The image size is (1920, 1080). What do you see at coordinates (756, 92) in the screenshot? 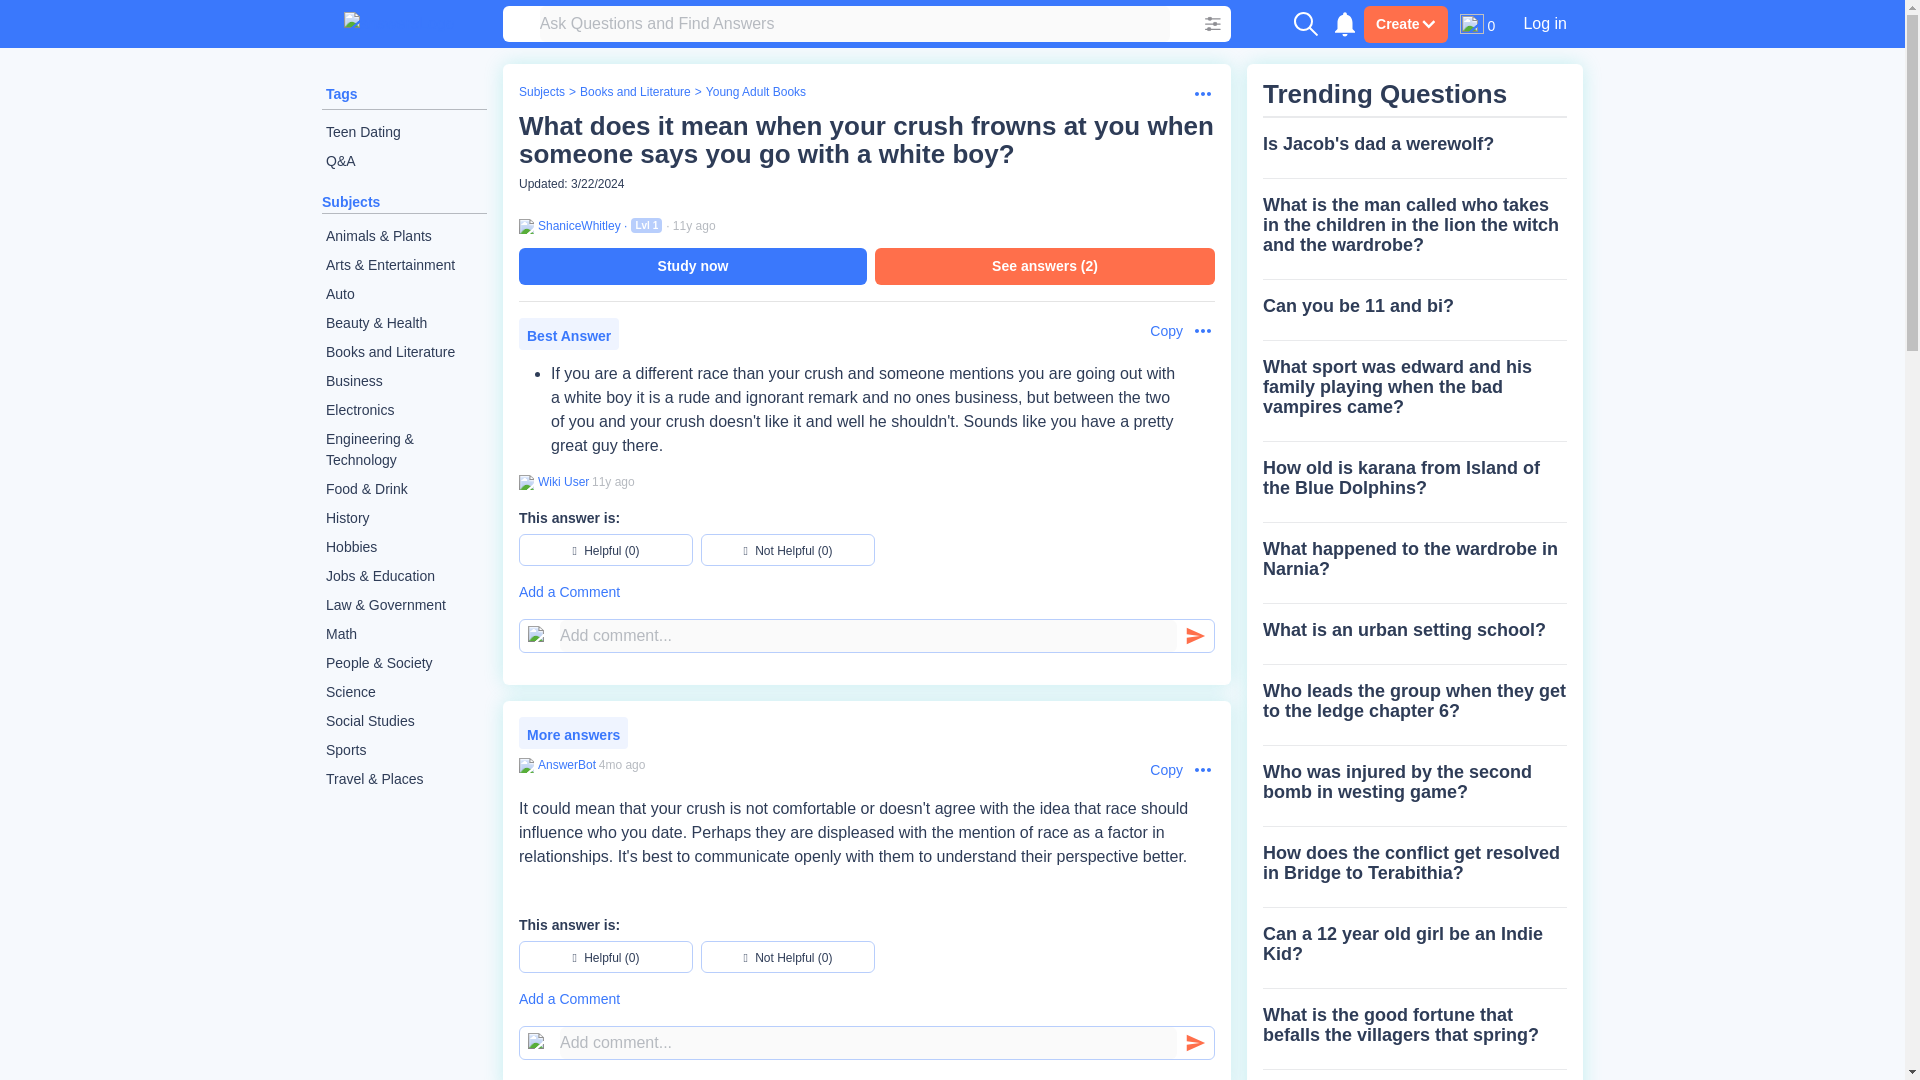
I see `Young Adult Books` at bounding box center [756, 92].